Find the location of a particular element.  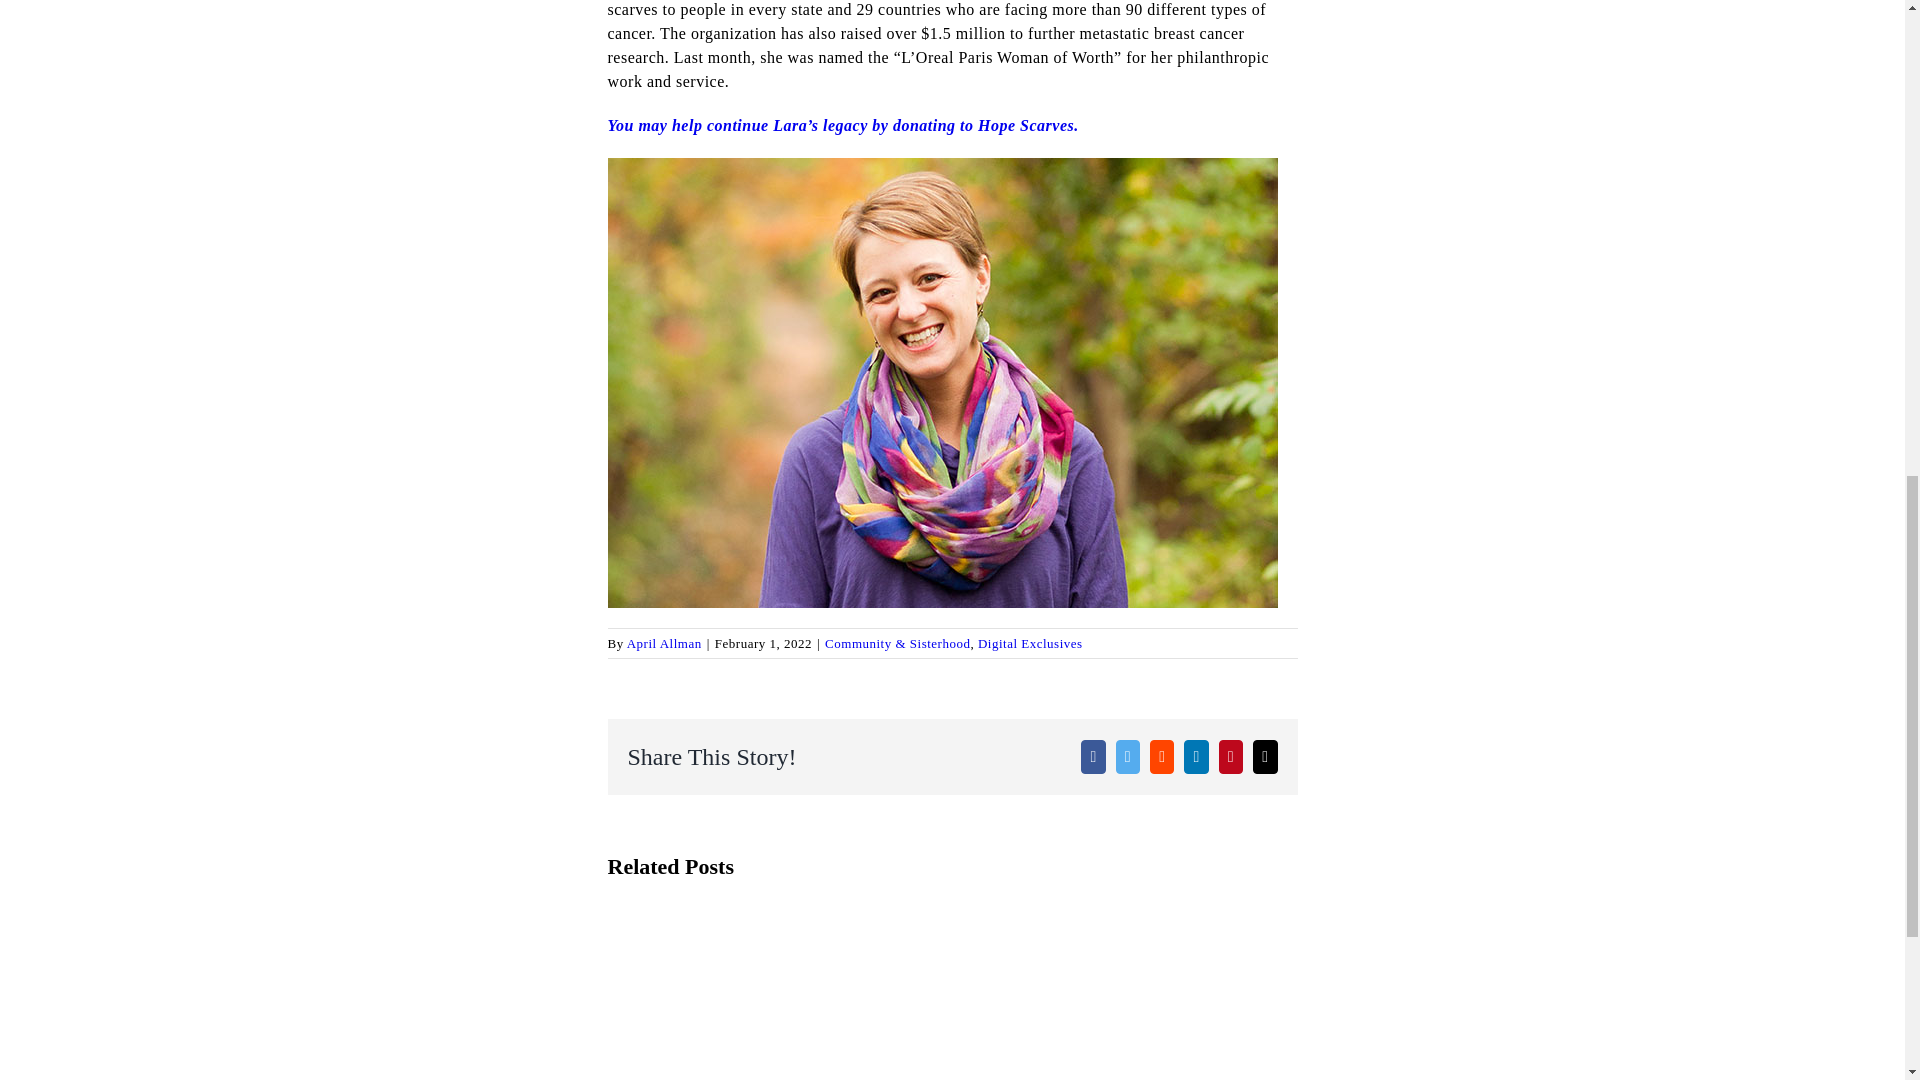

April Allman is located at coordinates (664, 644).